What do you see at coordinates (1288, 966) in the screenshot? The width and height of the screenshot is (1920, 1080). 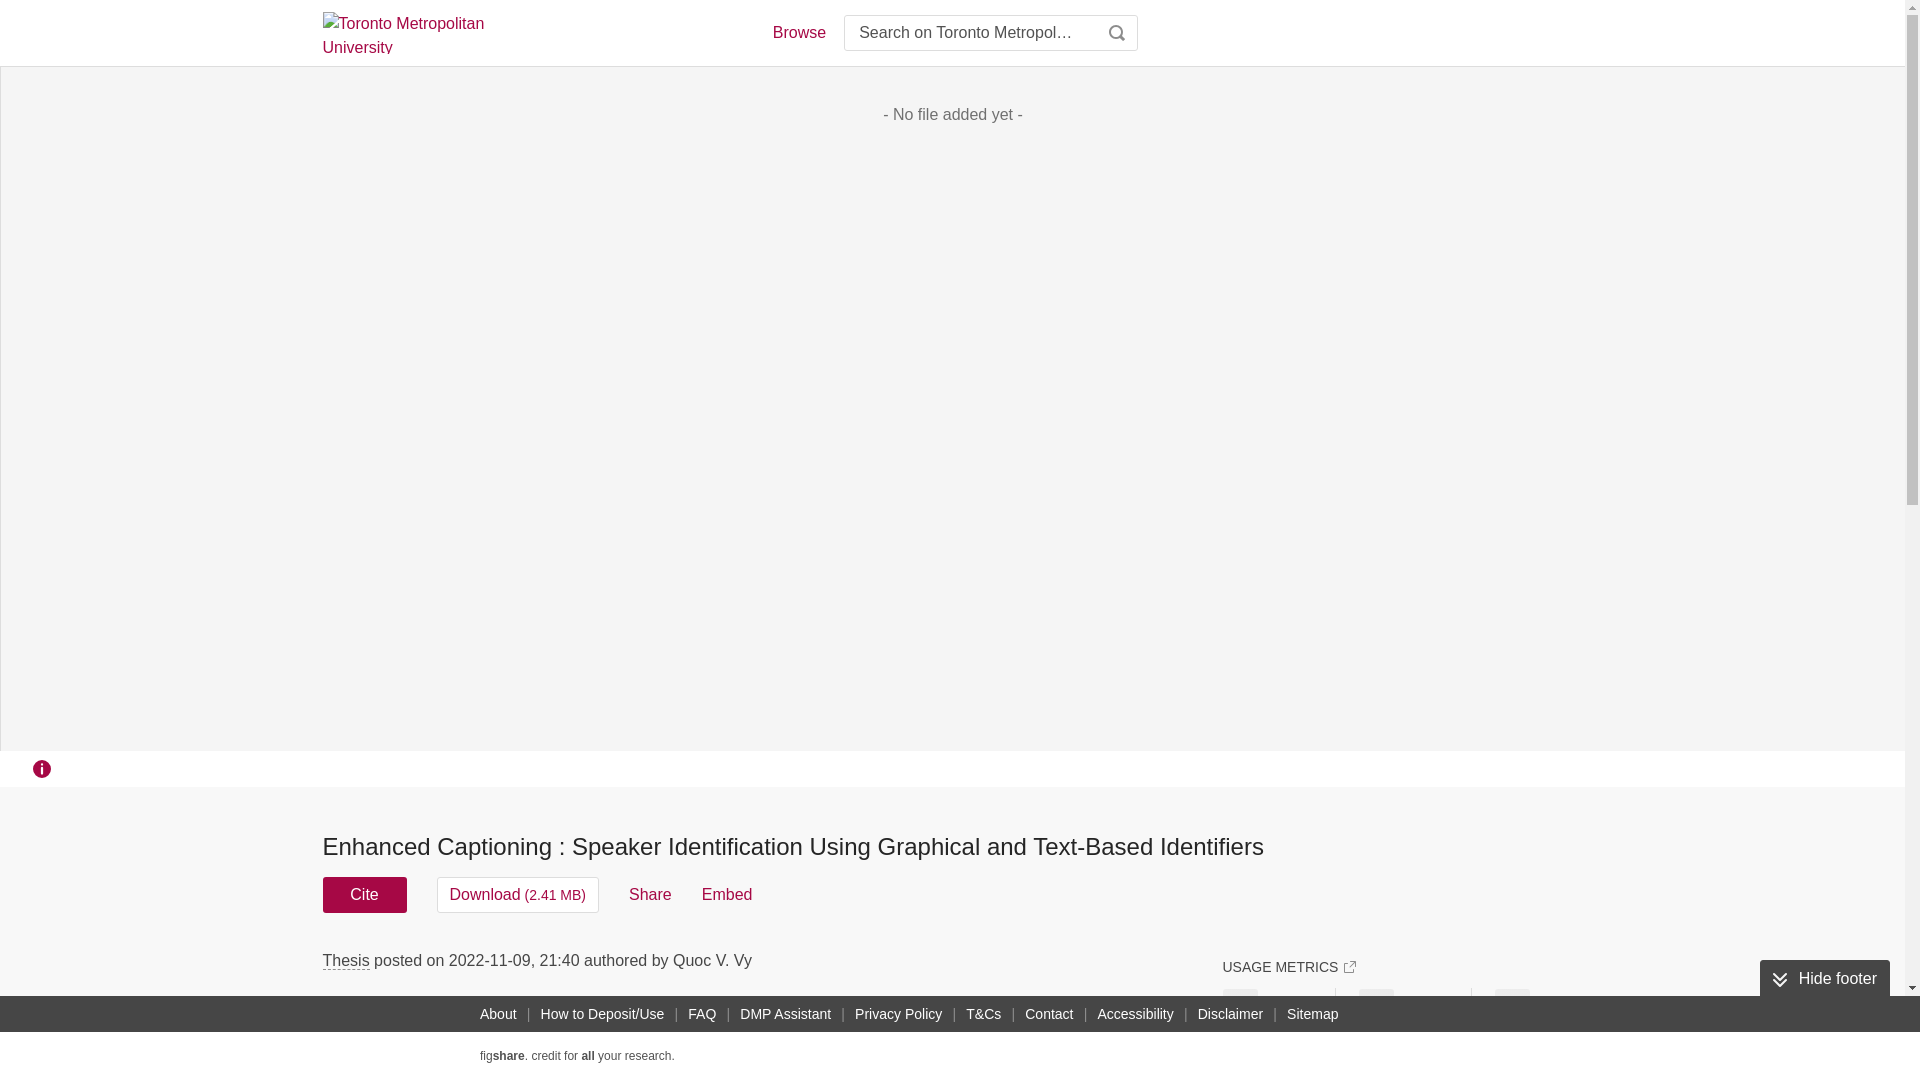 I see `USAGE METRICS` at bounding box center [1288, 966].